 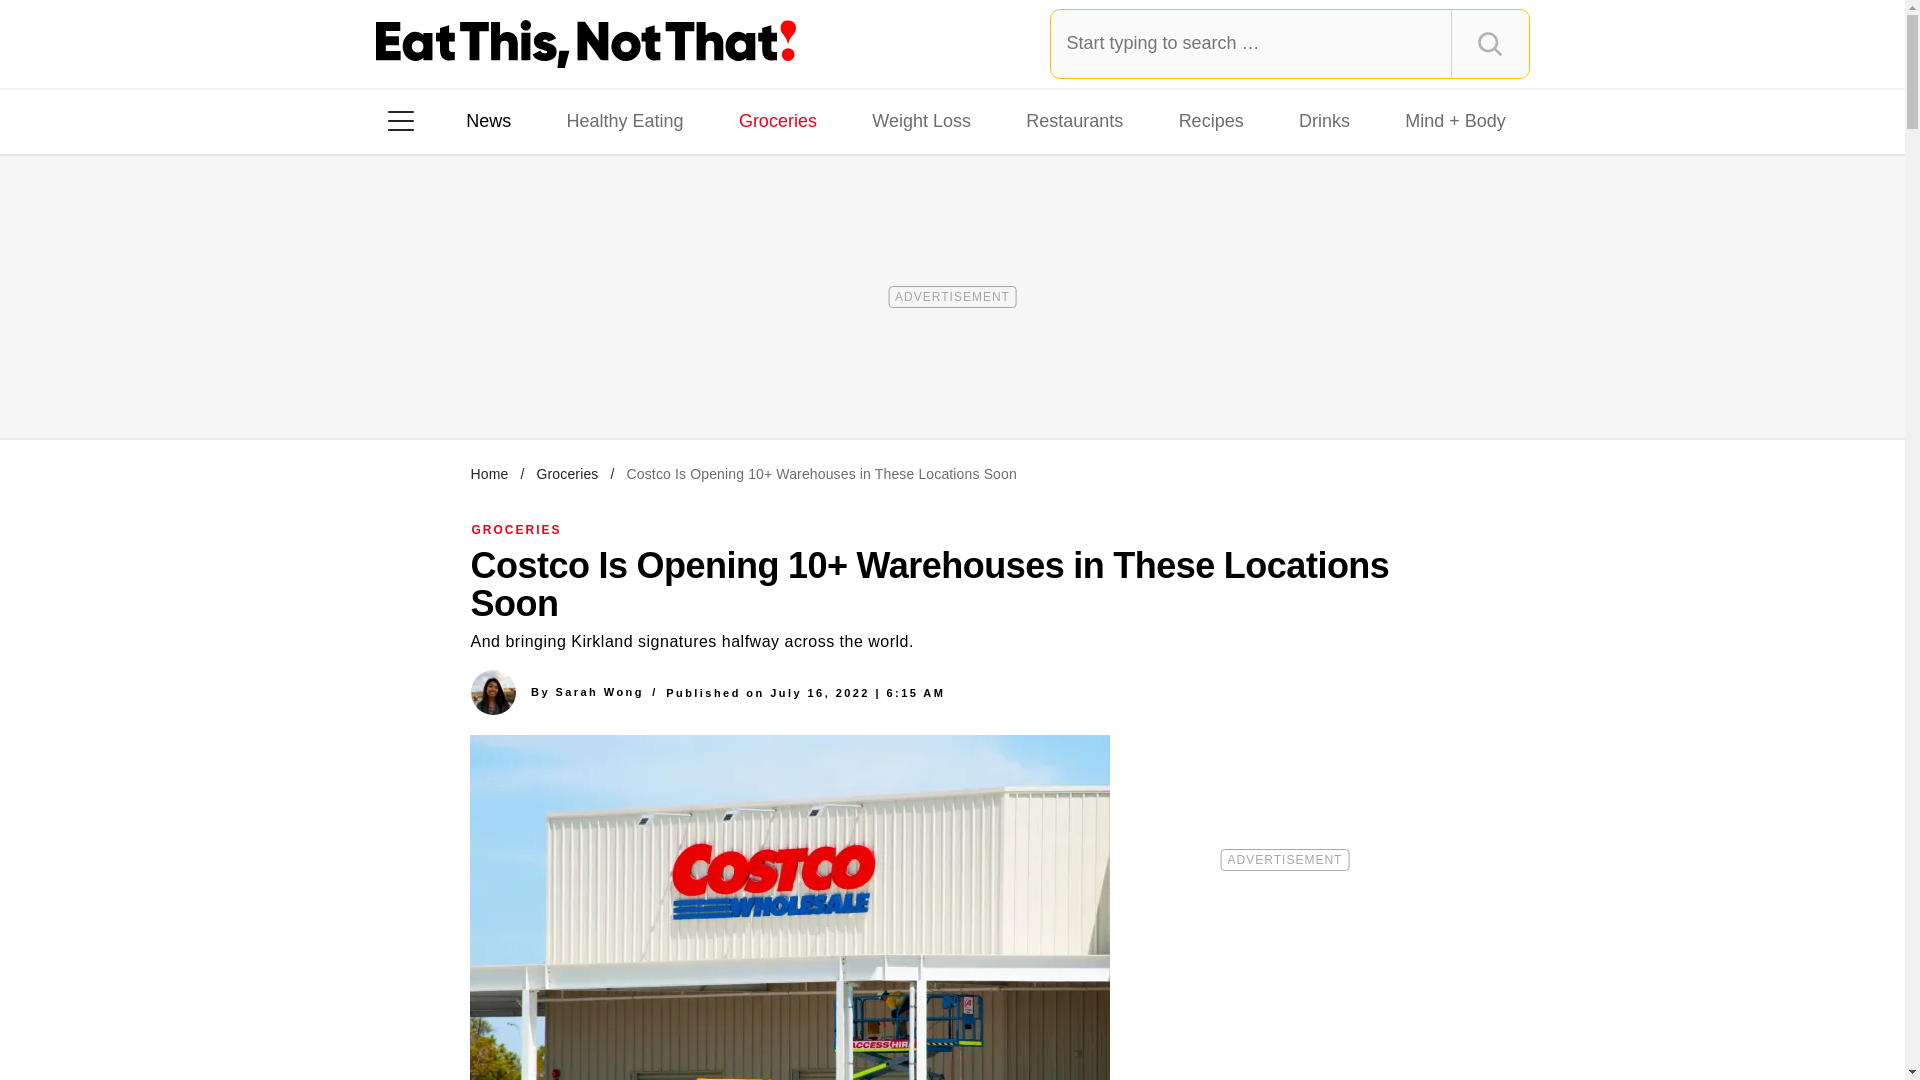 What do you see at coordinates (566, 473) in the screenshot?
I see `Groceries` at bounding box center [566, 473].